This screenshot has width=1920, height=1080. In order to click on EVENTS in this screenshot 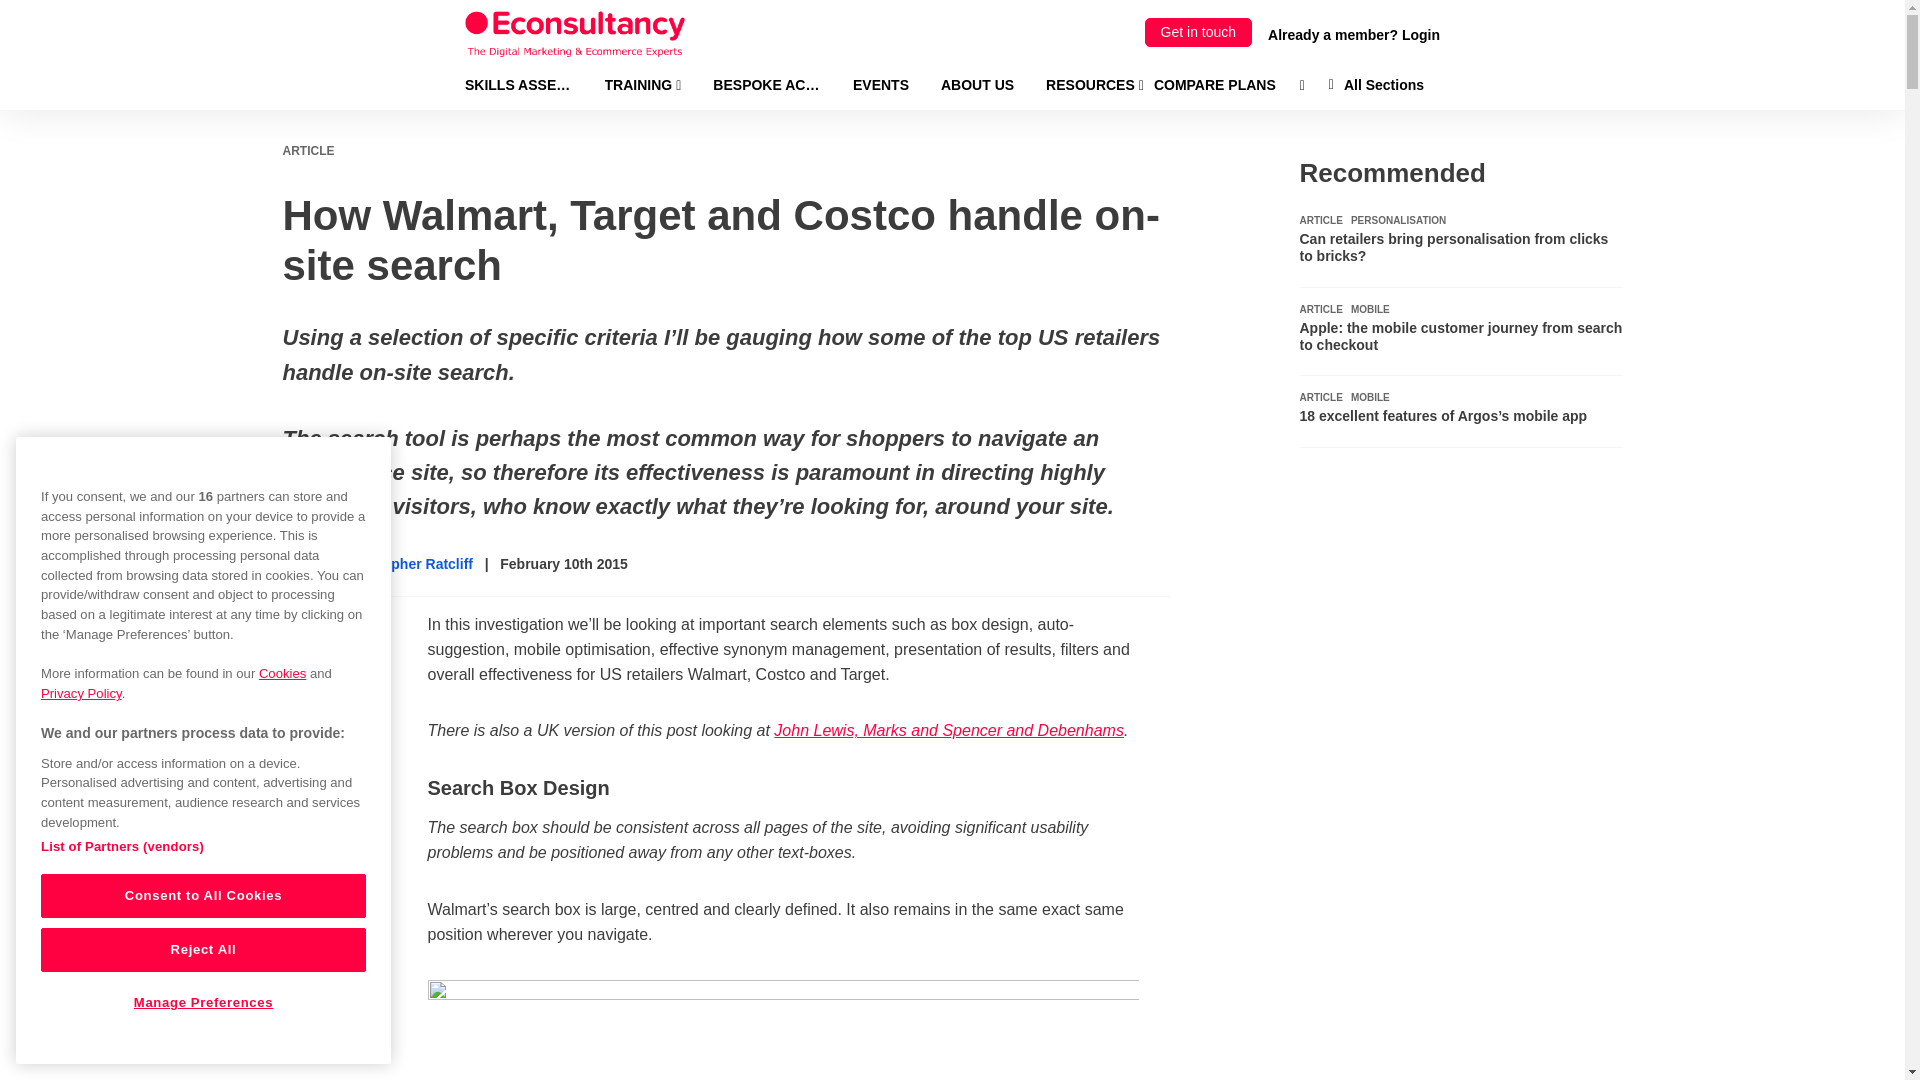, I will do `click(880, 84)`.